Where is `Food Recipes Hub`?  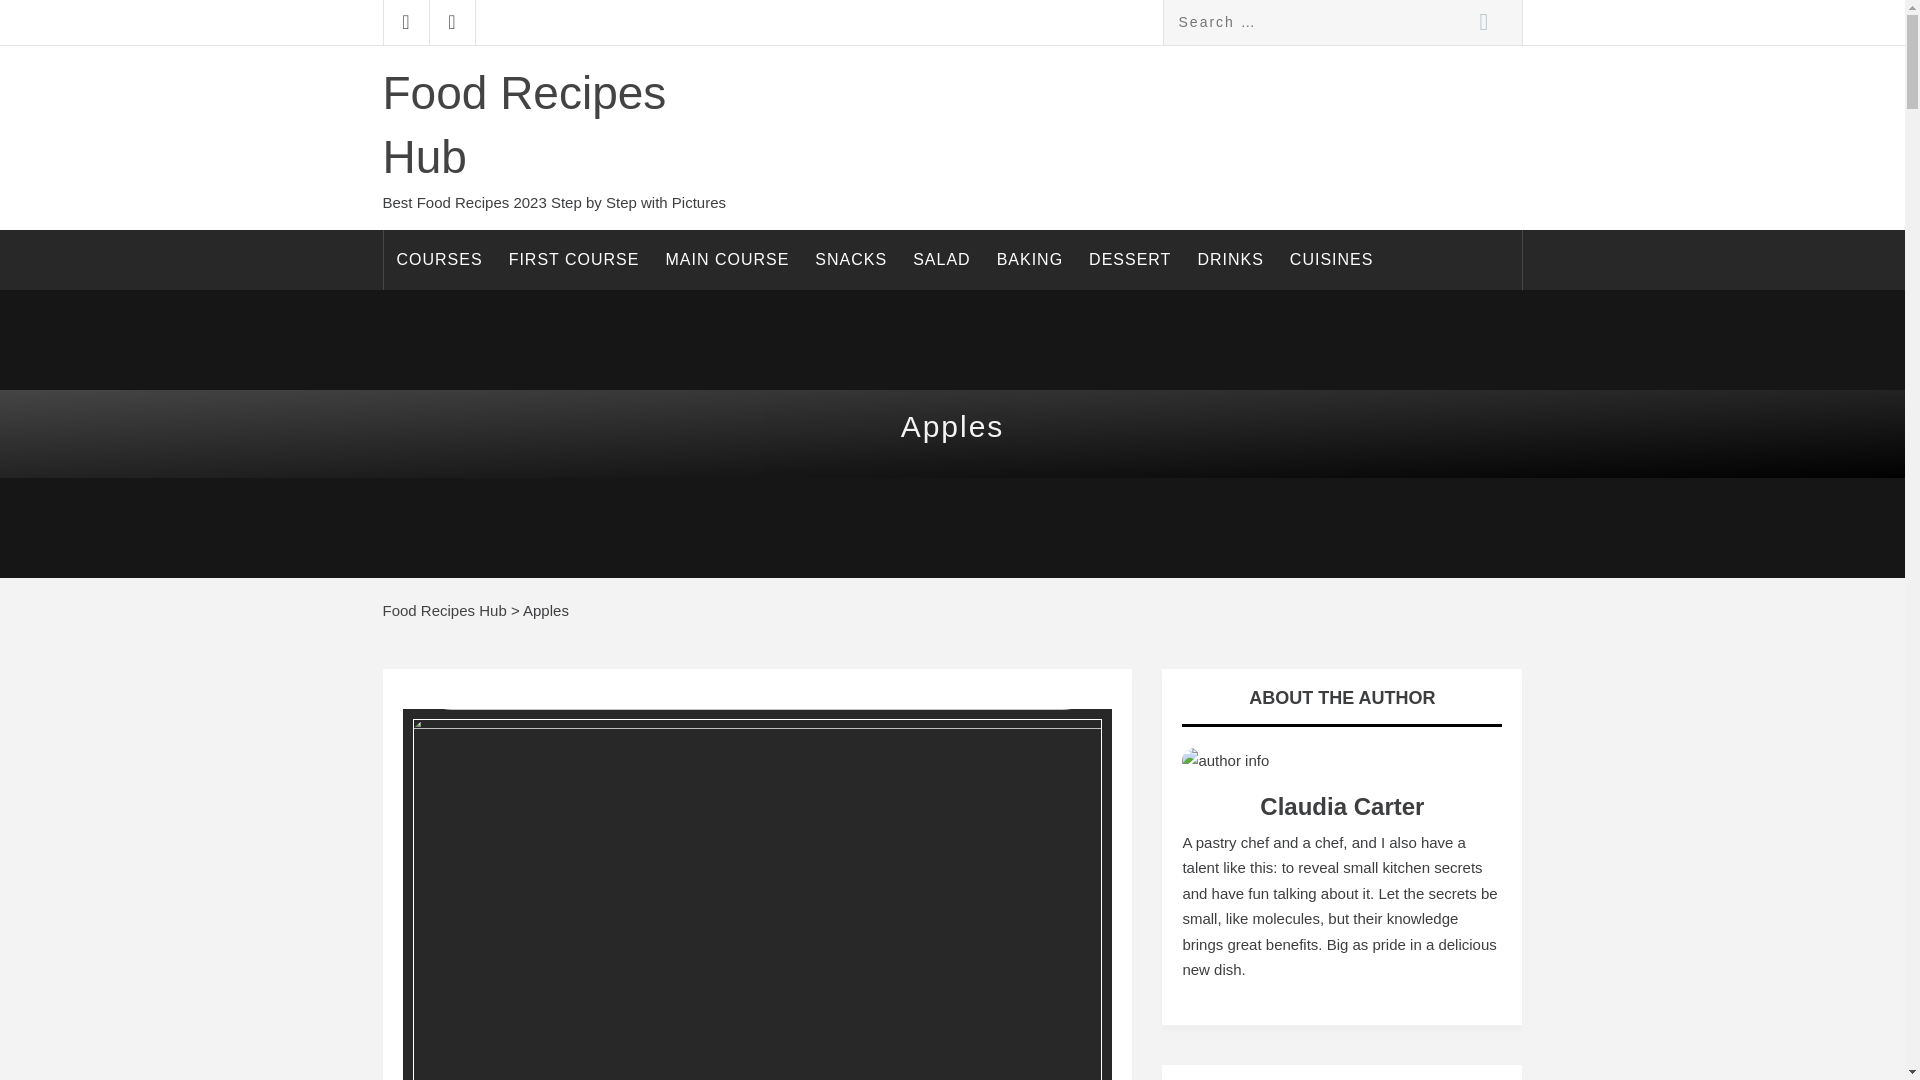 Food Recipes Hub is located at coordinates (524, 124).